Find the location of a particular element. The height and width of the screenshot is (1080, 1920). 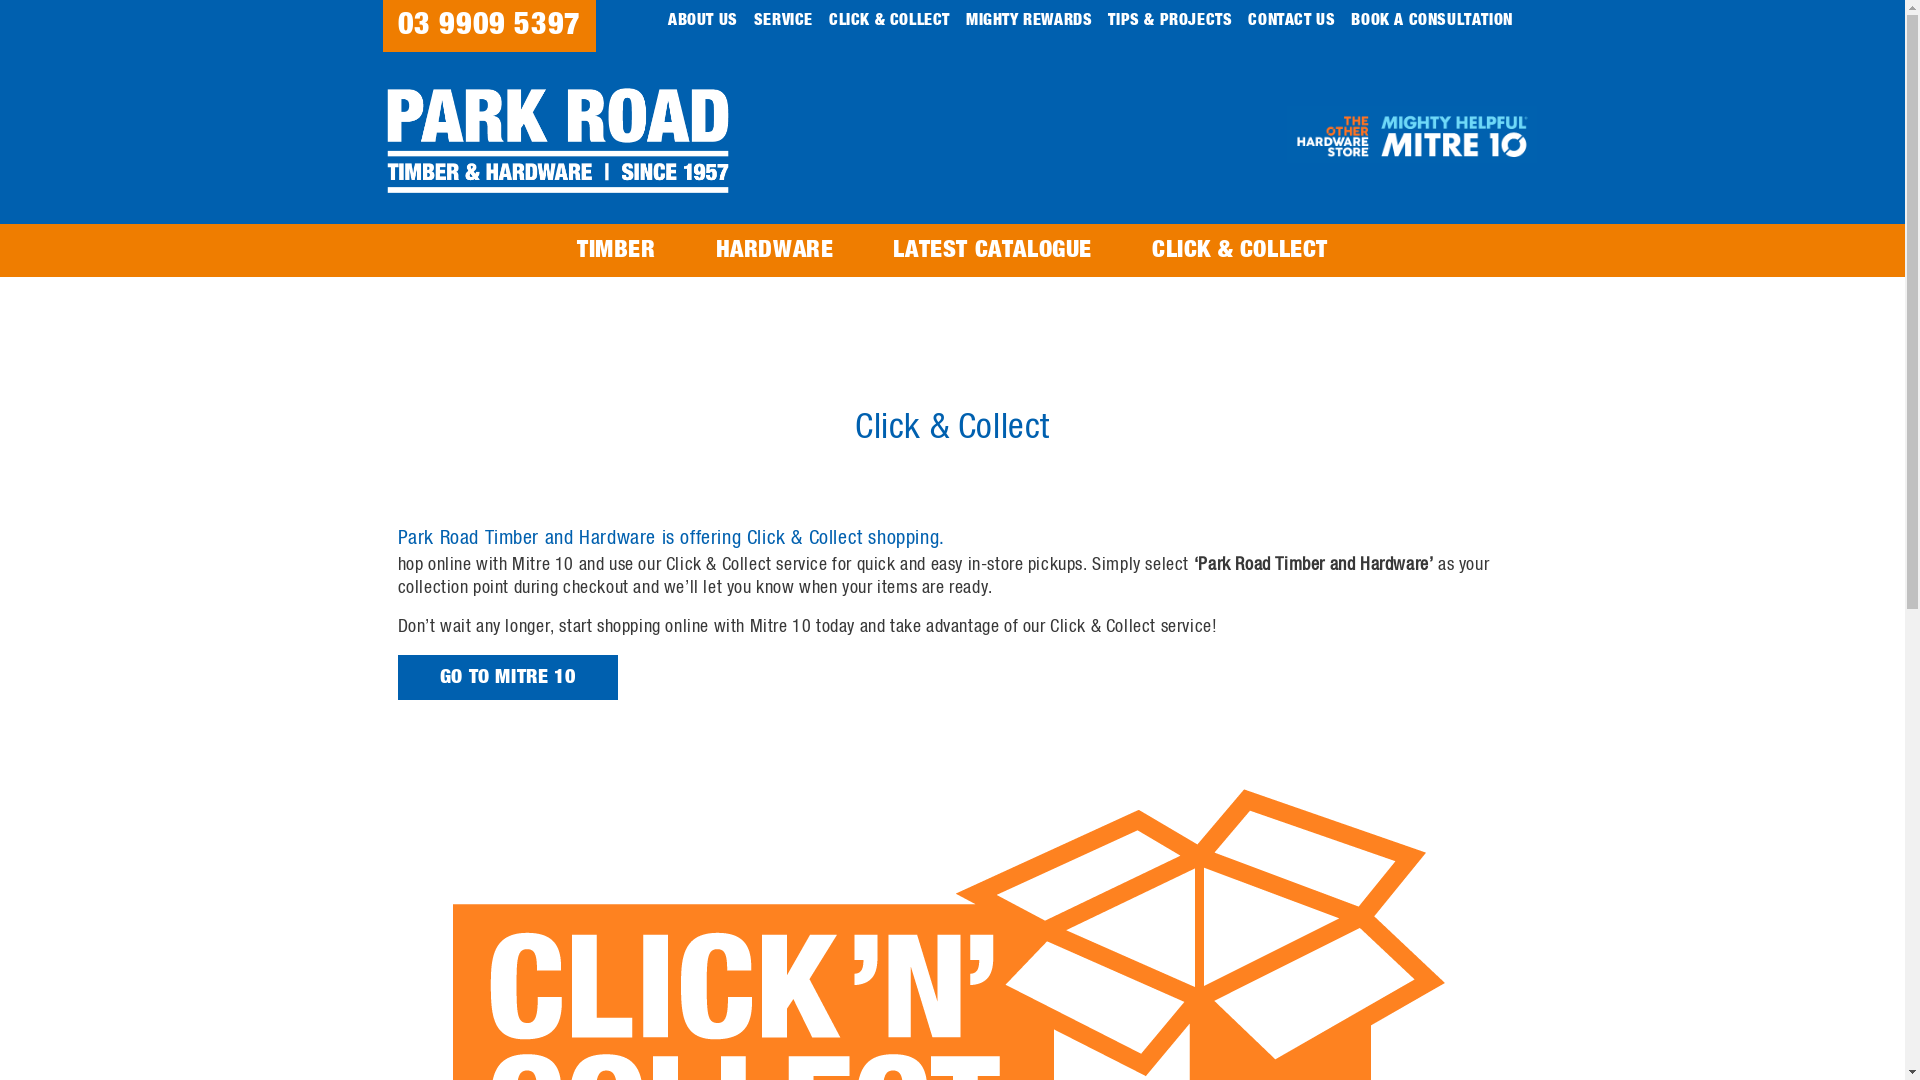

03 9909 5397 is located at coordinates (488, 26).